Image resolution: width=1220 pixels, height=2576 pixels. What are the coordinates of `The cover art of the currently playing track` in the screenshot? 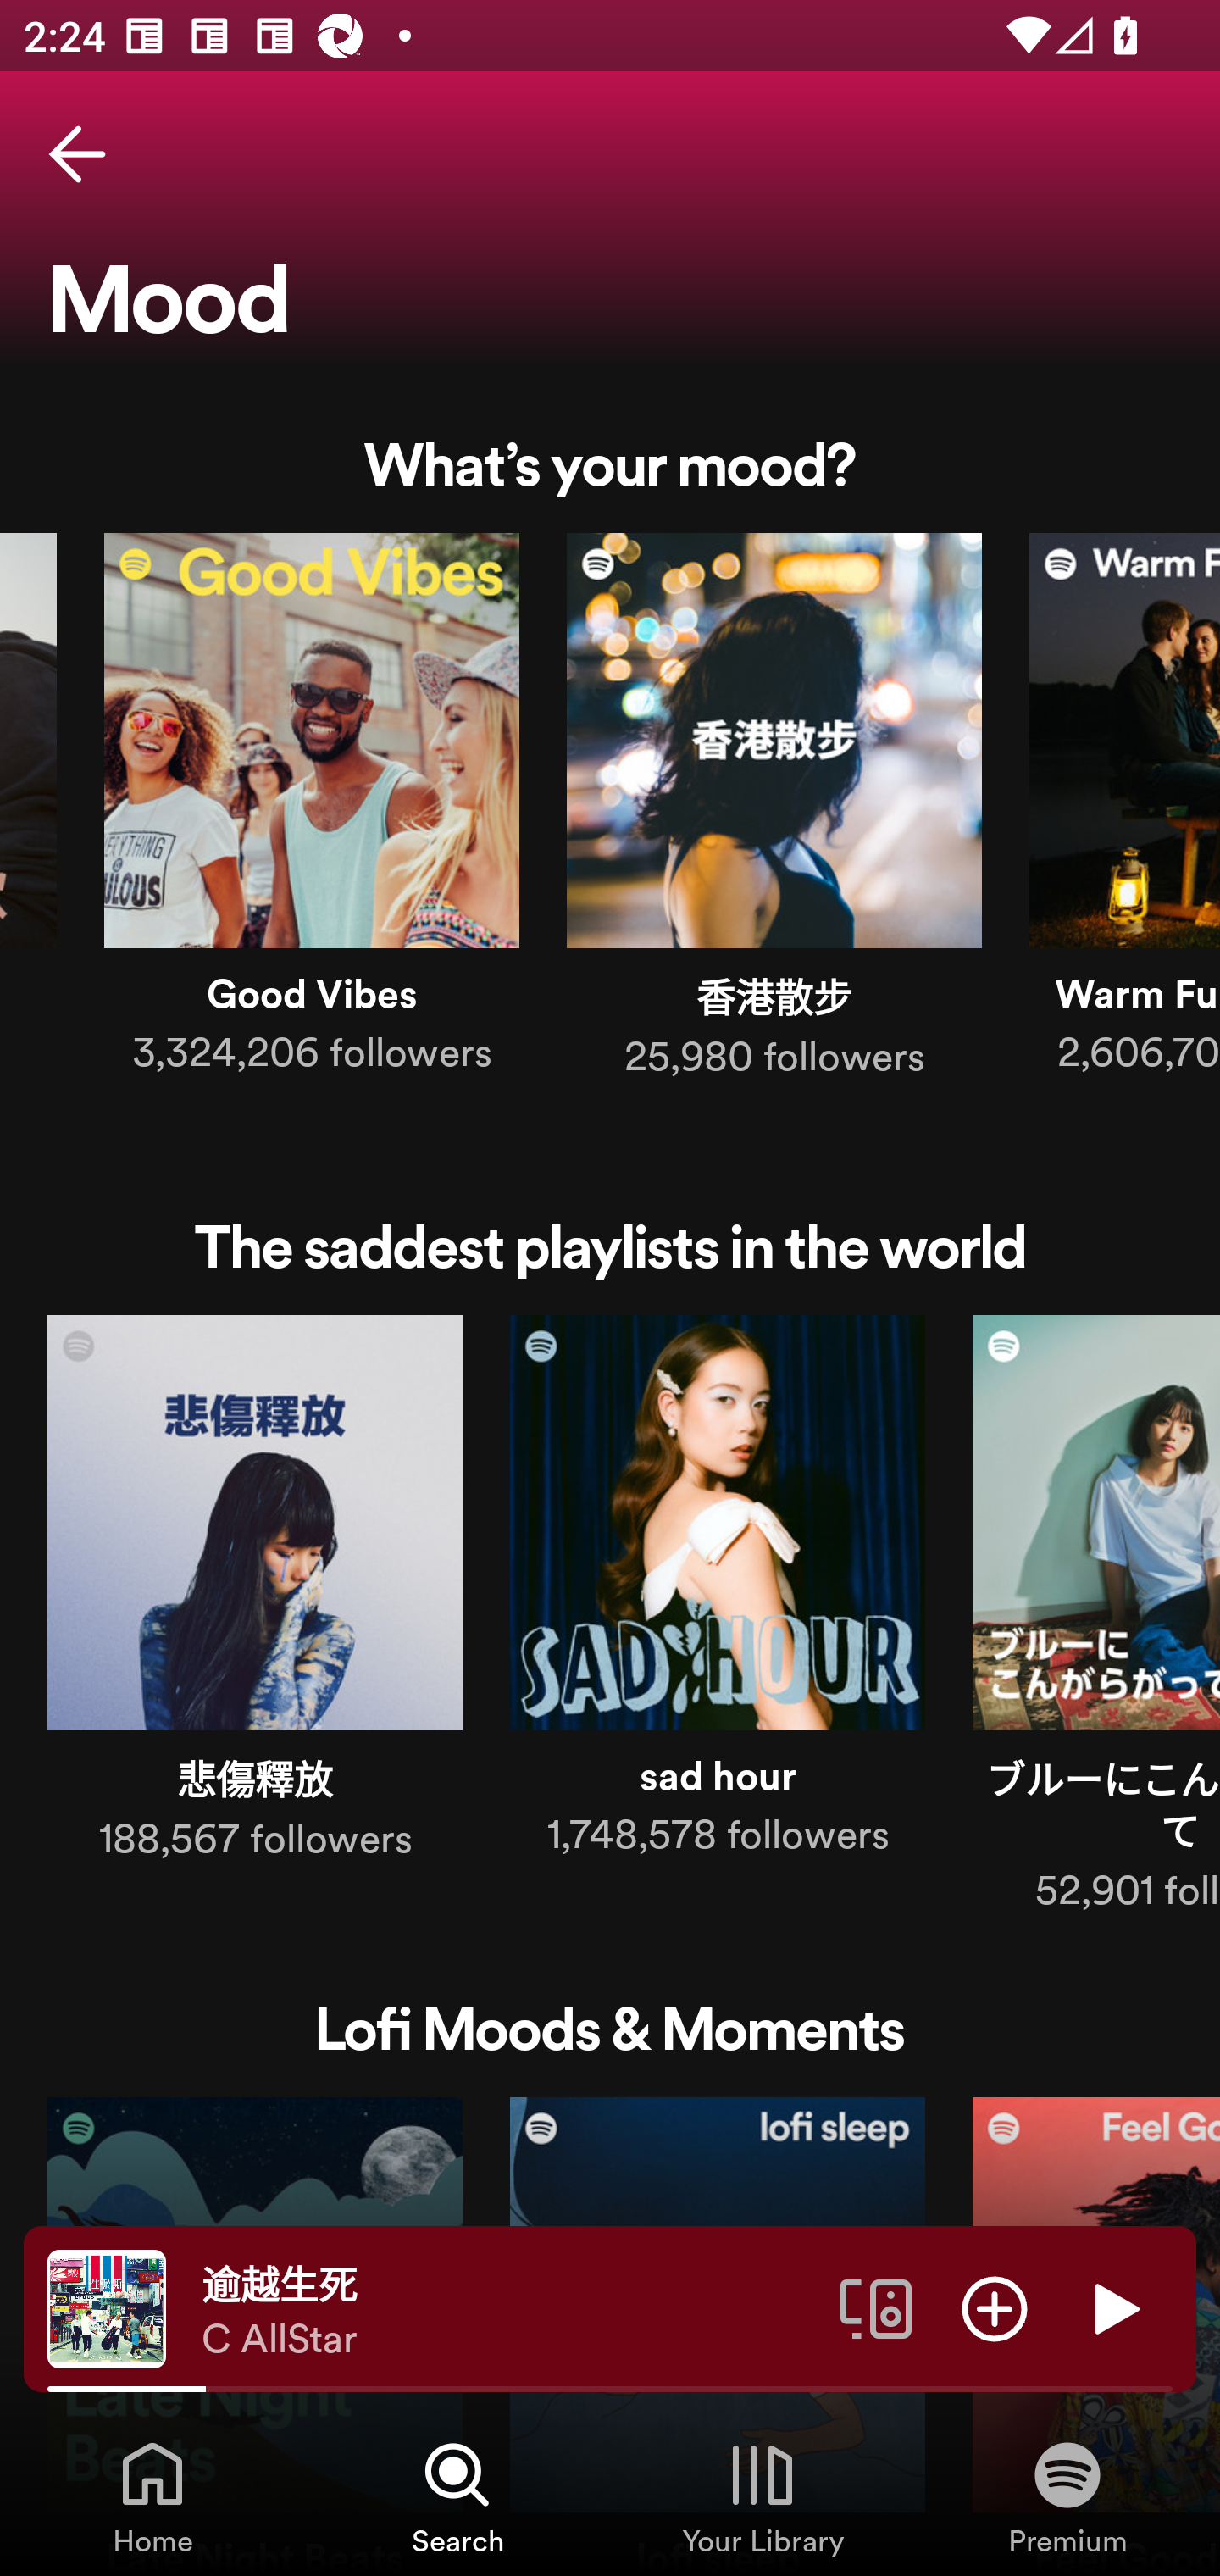 It's located at (107, 2307).